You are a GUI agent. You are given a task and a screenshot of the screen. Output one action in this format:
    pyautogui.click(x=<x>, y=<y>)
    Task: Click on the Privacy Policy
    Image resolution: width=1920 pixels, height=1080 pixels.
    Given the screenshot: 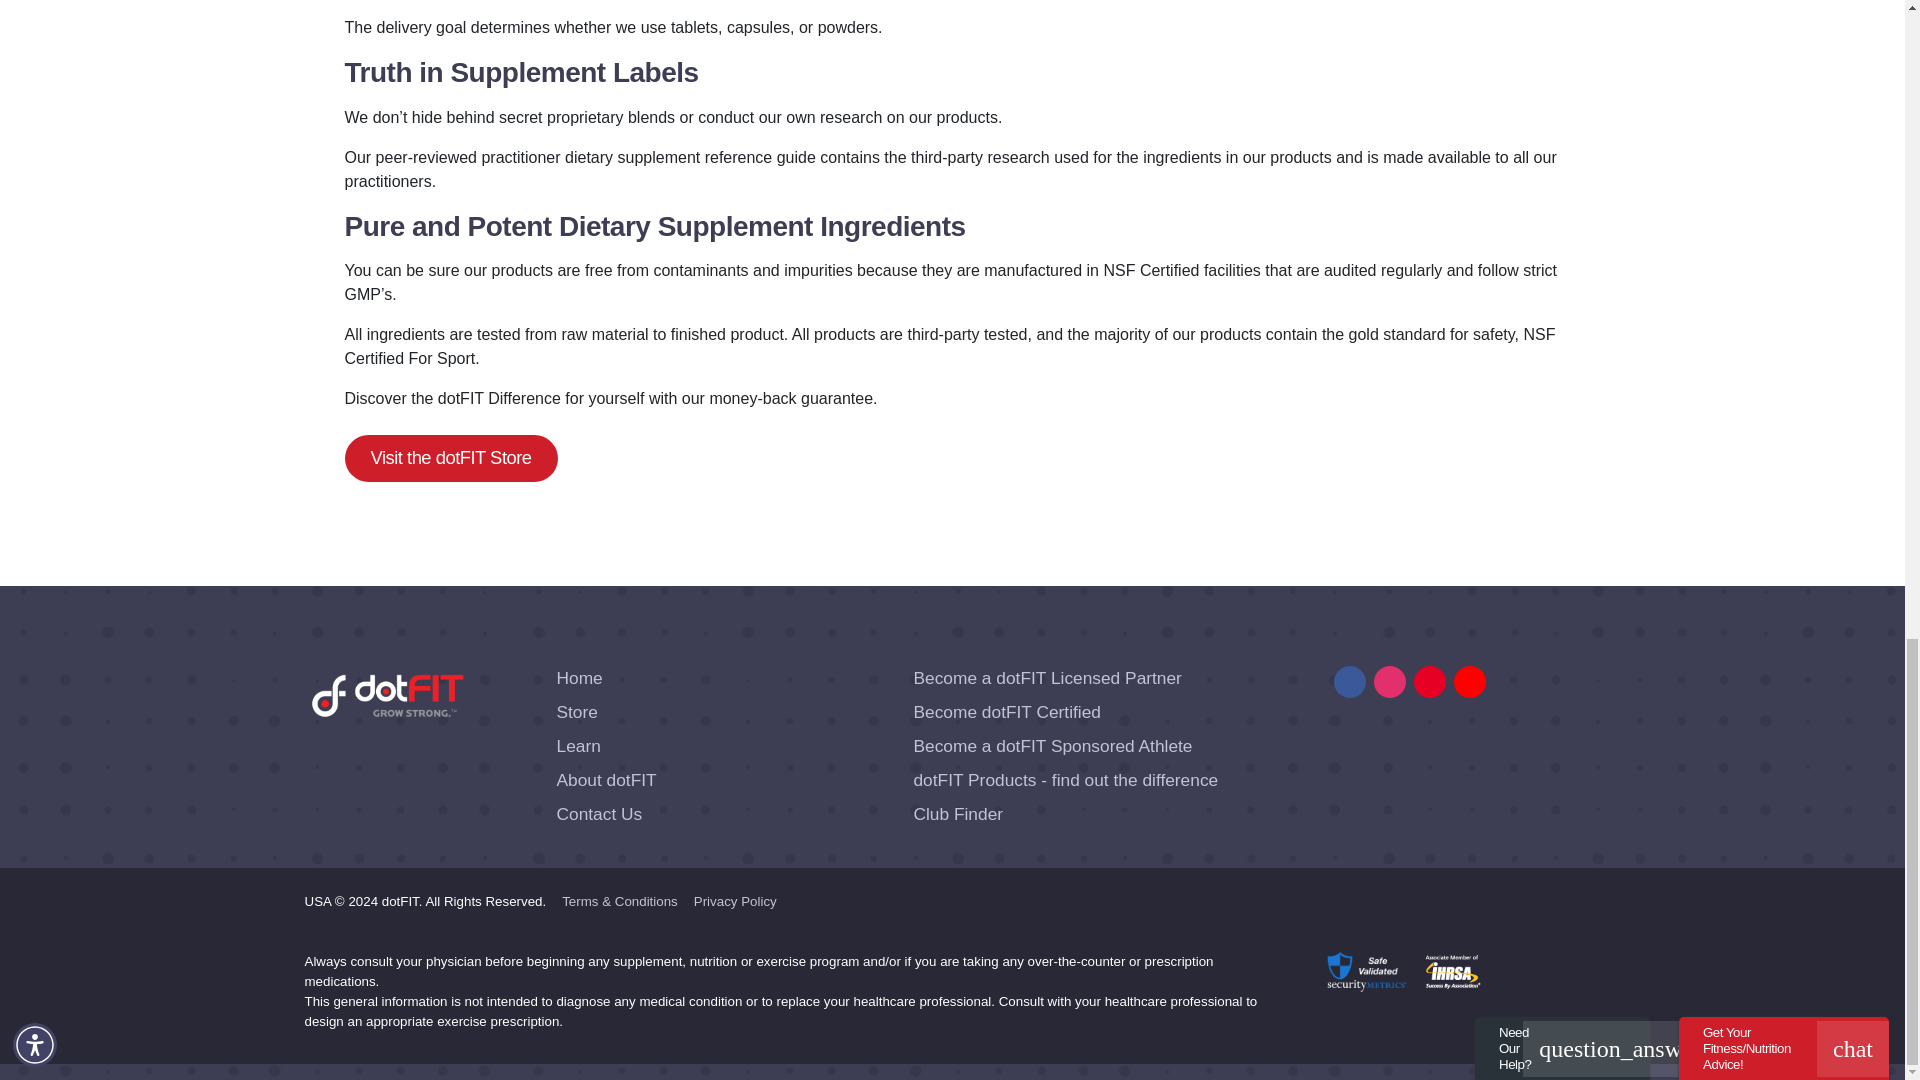 What is the action you would take?
    pyautogui.click(x=735, y=902)
    